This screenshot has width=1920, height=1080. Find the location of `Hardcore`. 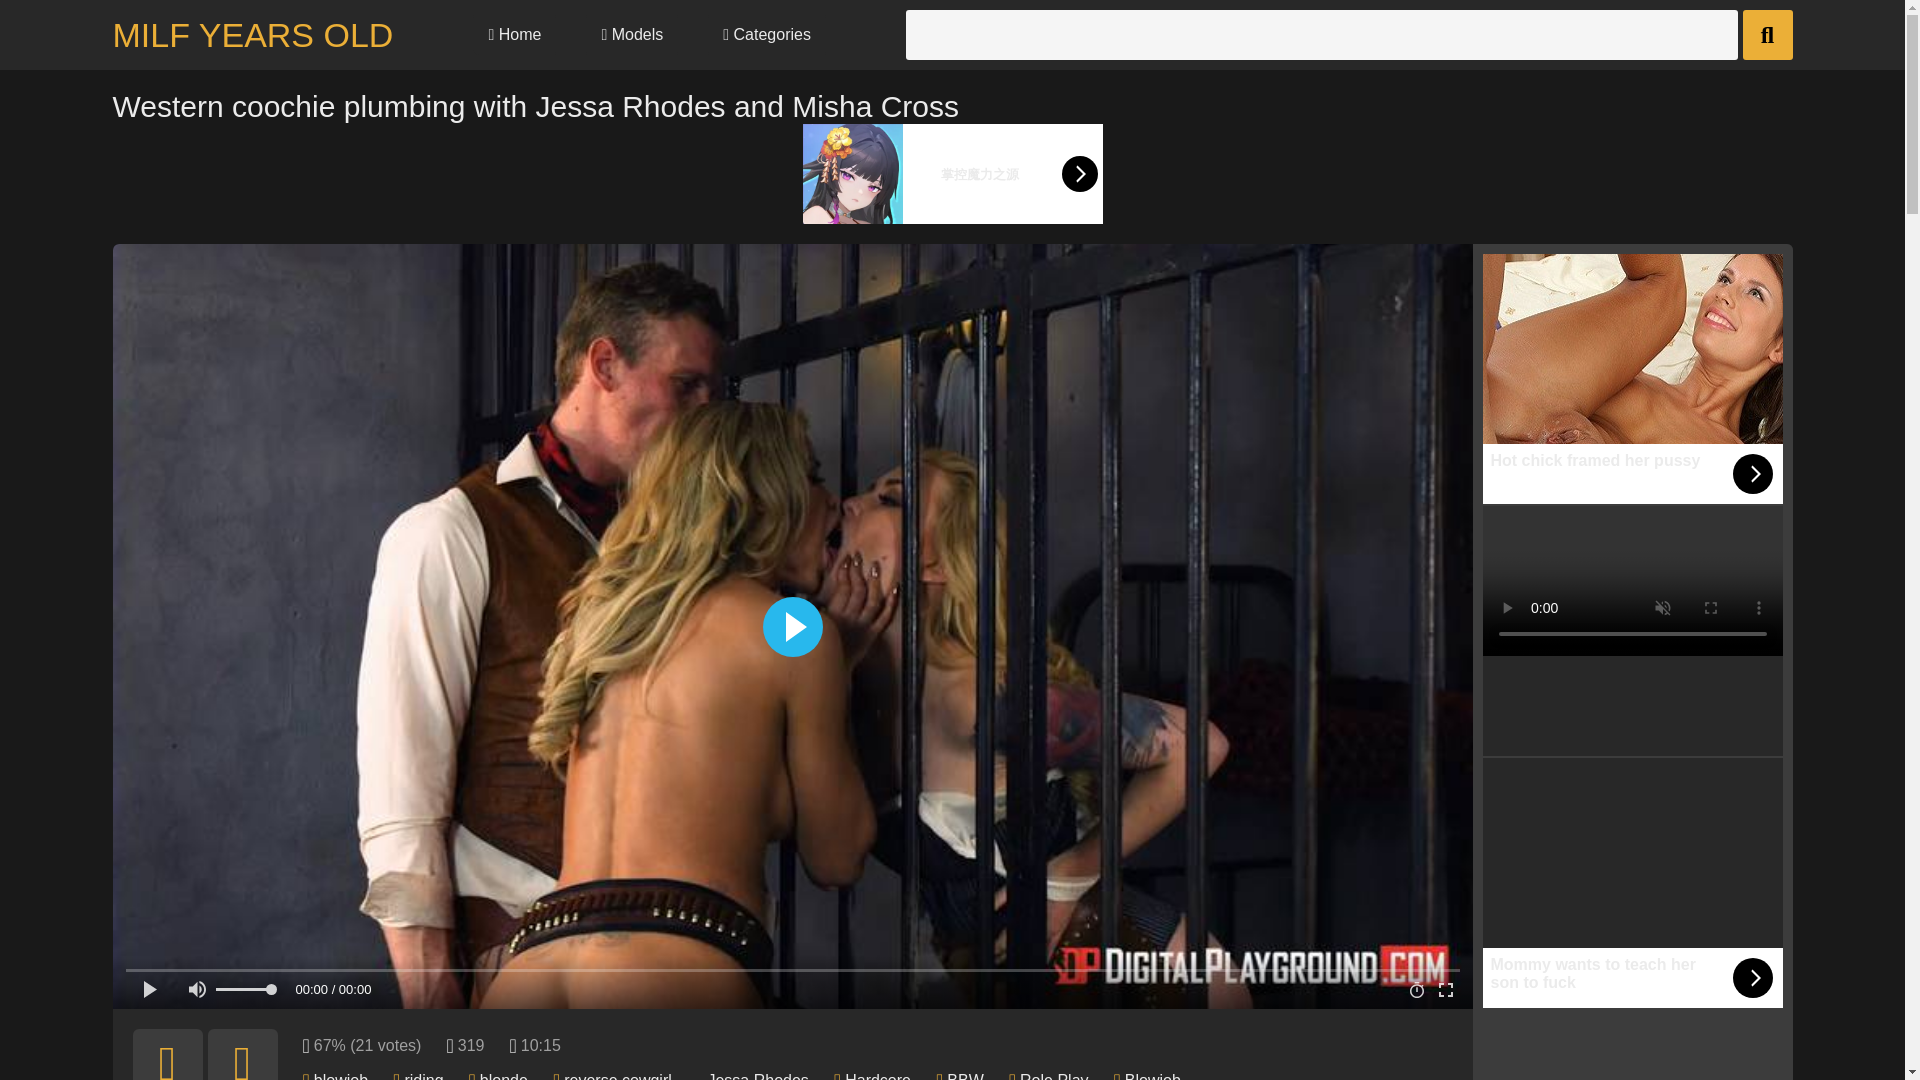

Hardcore is located at coordinates (877, 1076).